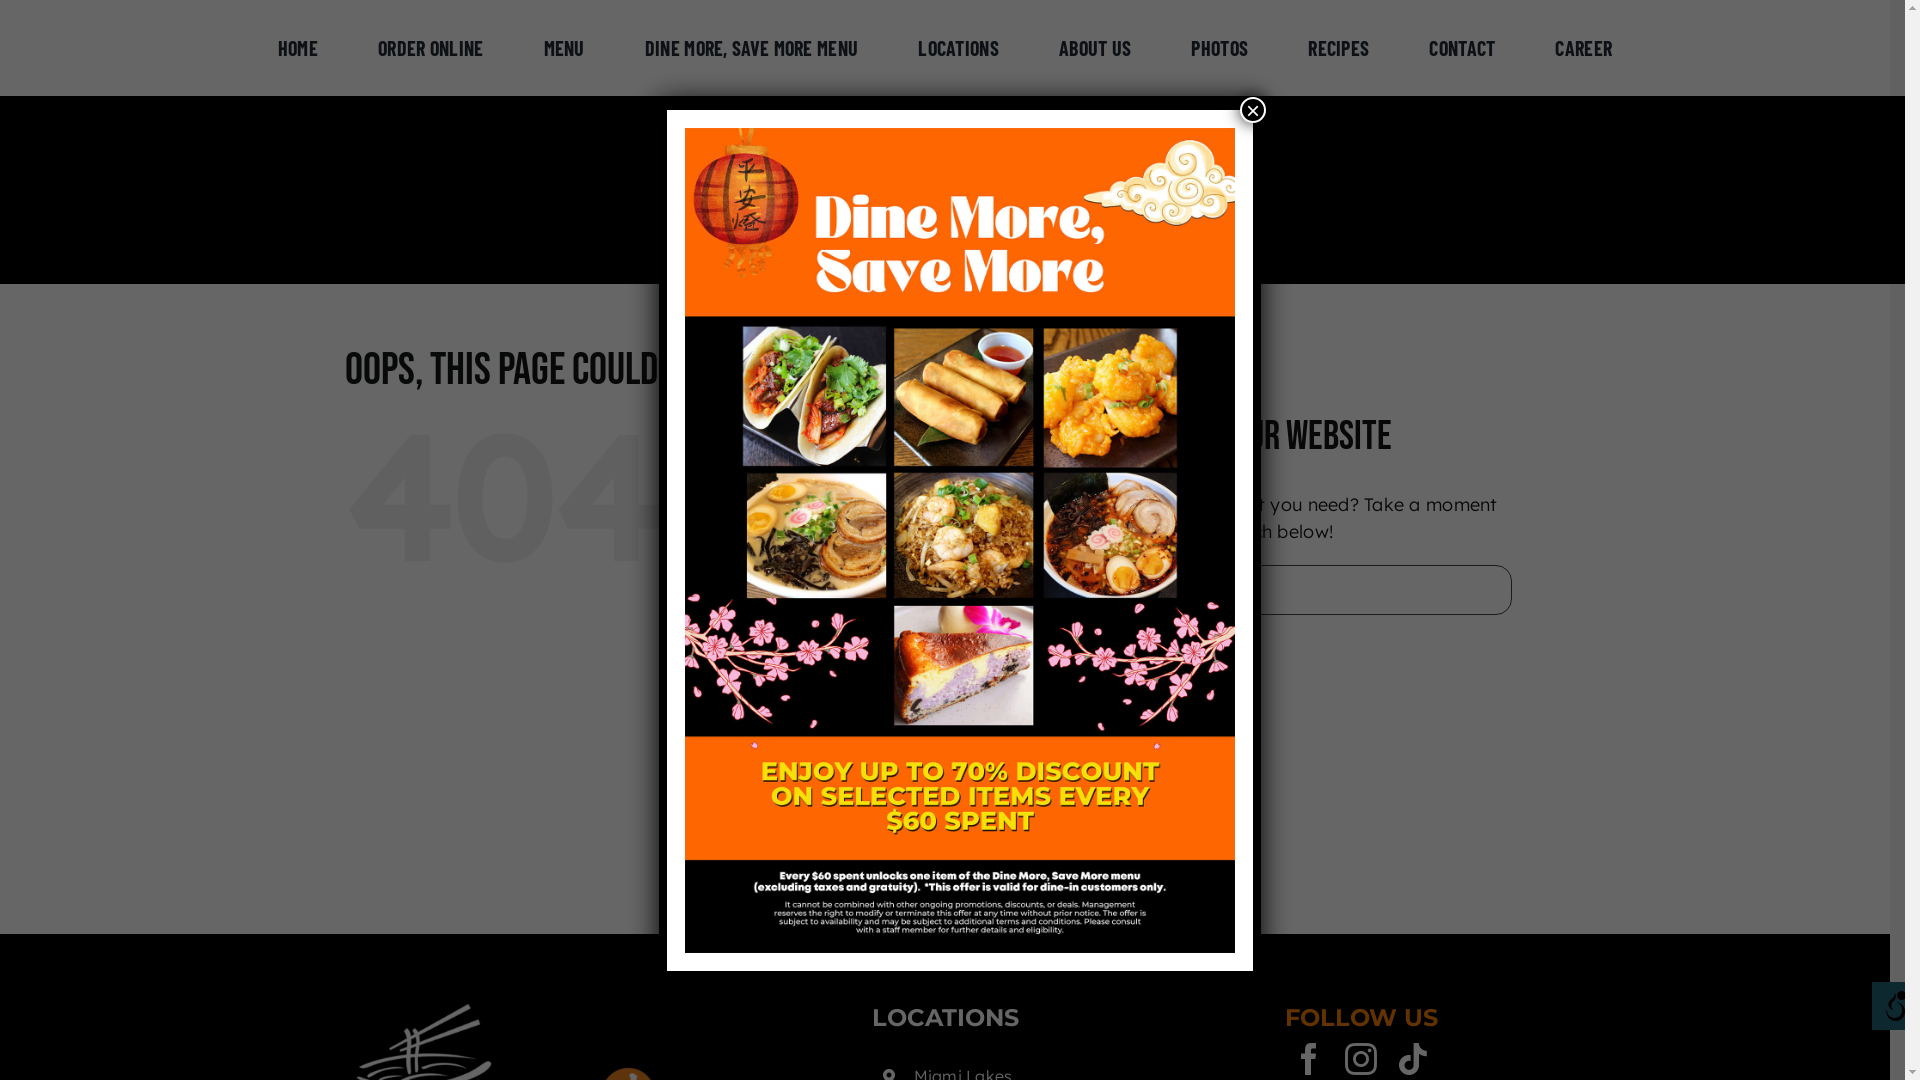 The width and height of the screenshot is (1920, 1080). What do you see at coordinates (870, 778) in the screenshot?
I see `Recipes` at bounding box center [870, 778].